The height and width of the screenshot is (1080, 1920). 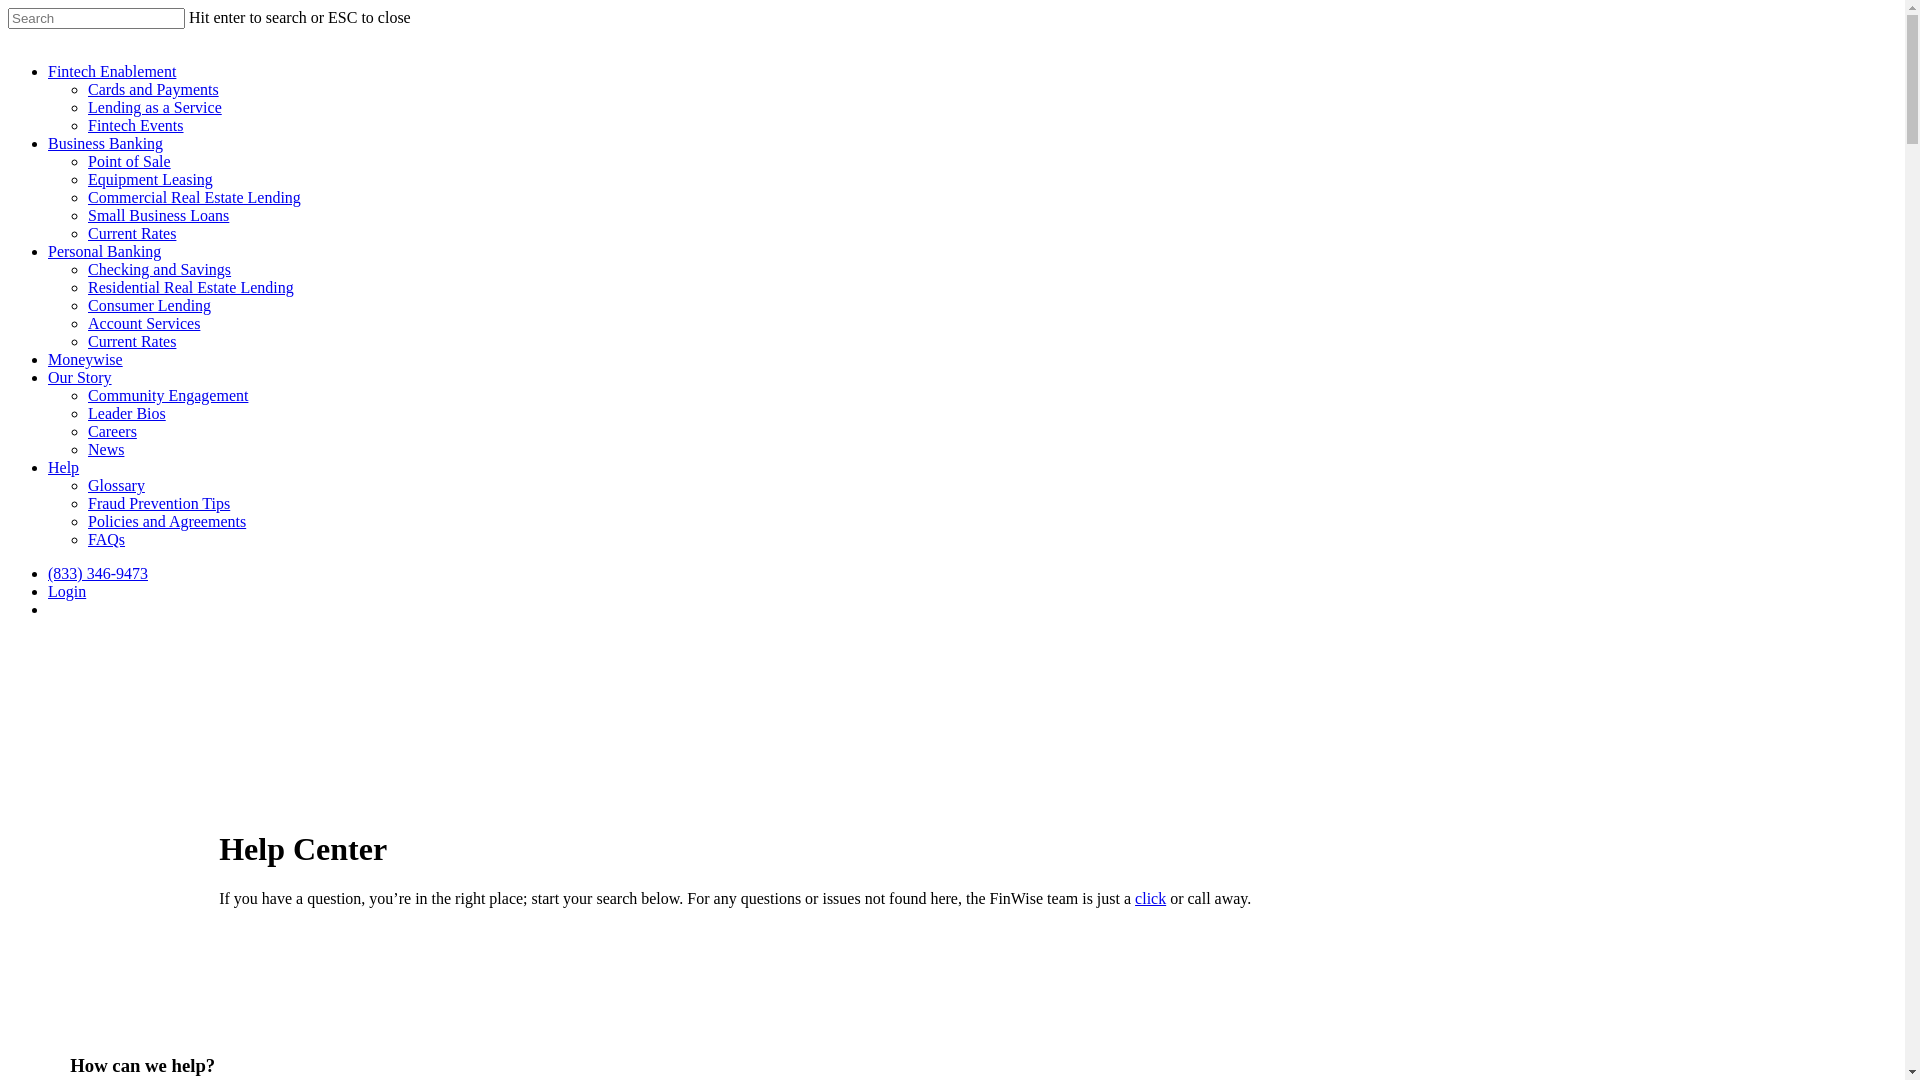 I want to click on Commercial Real Estate Lending, so click(x=194, y=198).